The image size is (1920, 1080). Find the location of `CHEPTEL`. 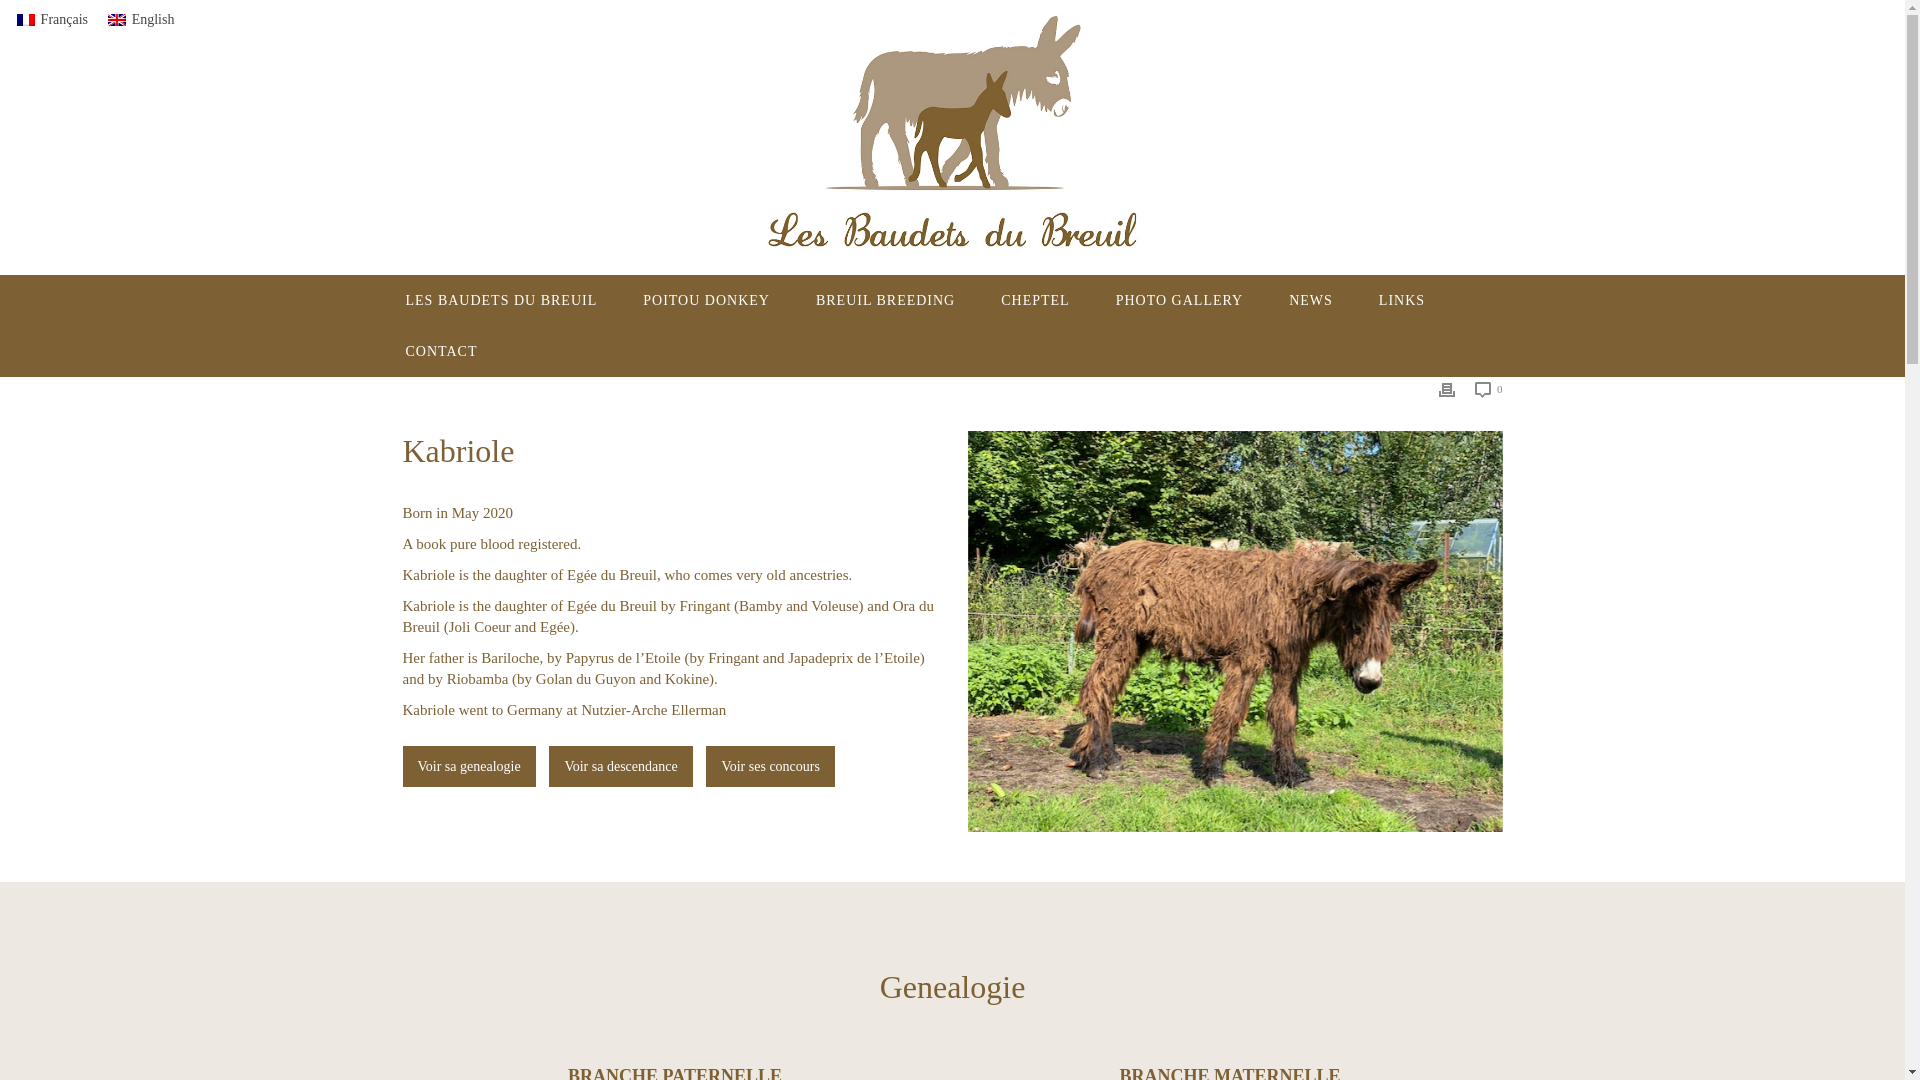

CHEPTEL is located at coordinates (1034, 300).